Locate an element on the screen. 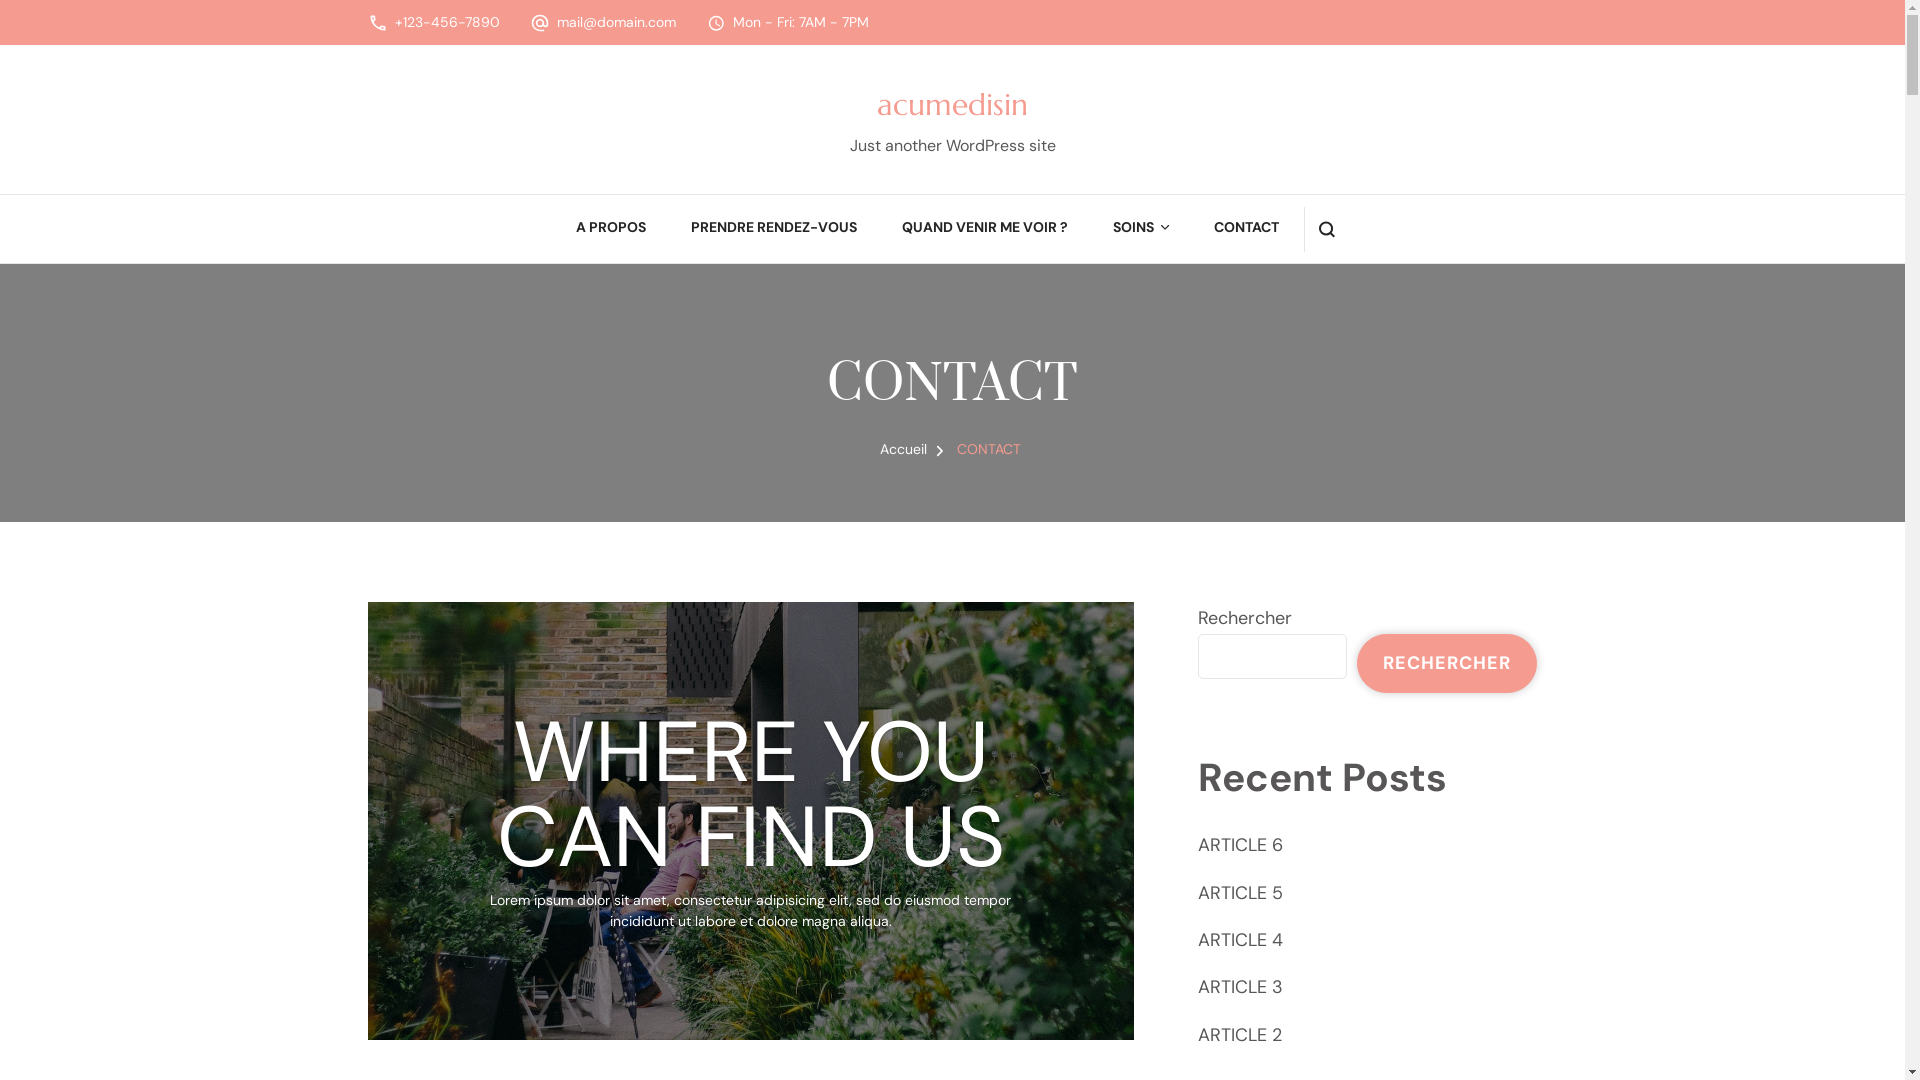 This screenshot has width=1920, height=1080. CONTACT is located at coordinates (988, 449).